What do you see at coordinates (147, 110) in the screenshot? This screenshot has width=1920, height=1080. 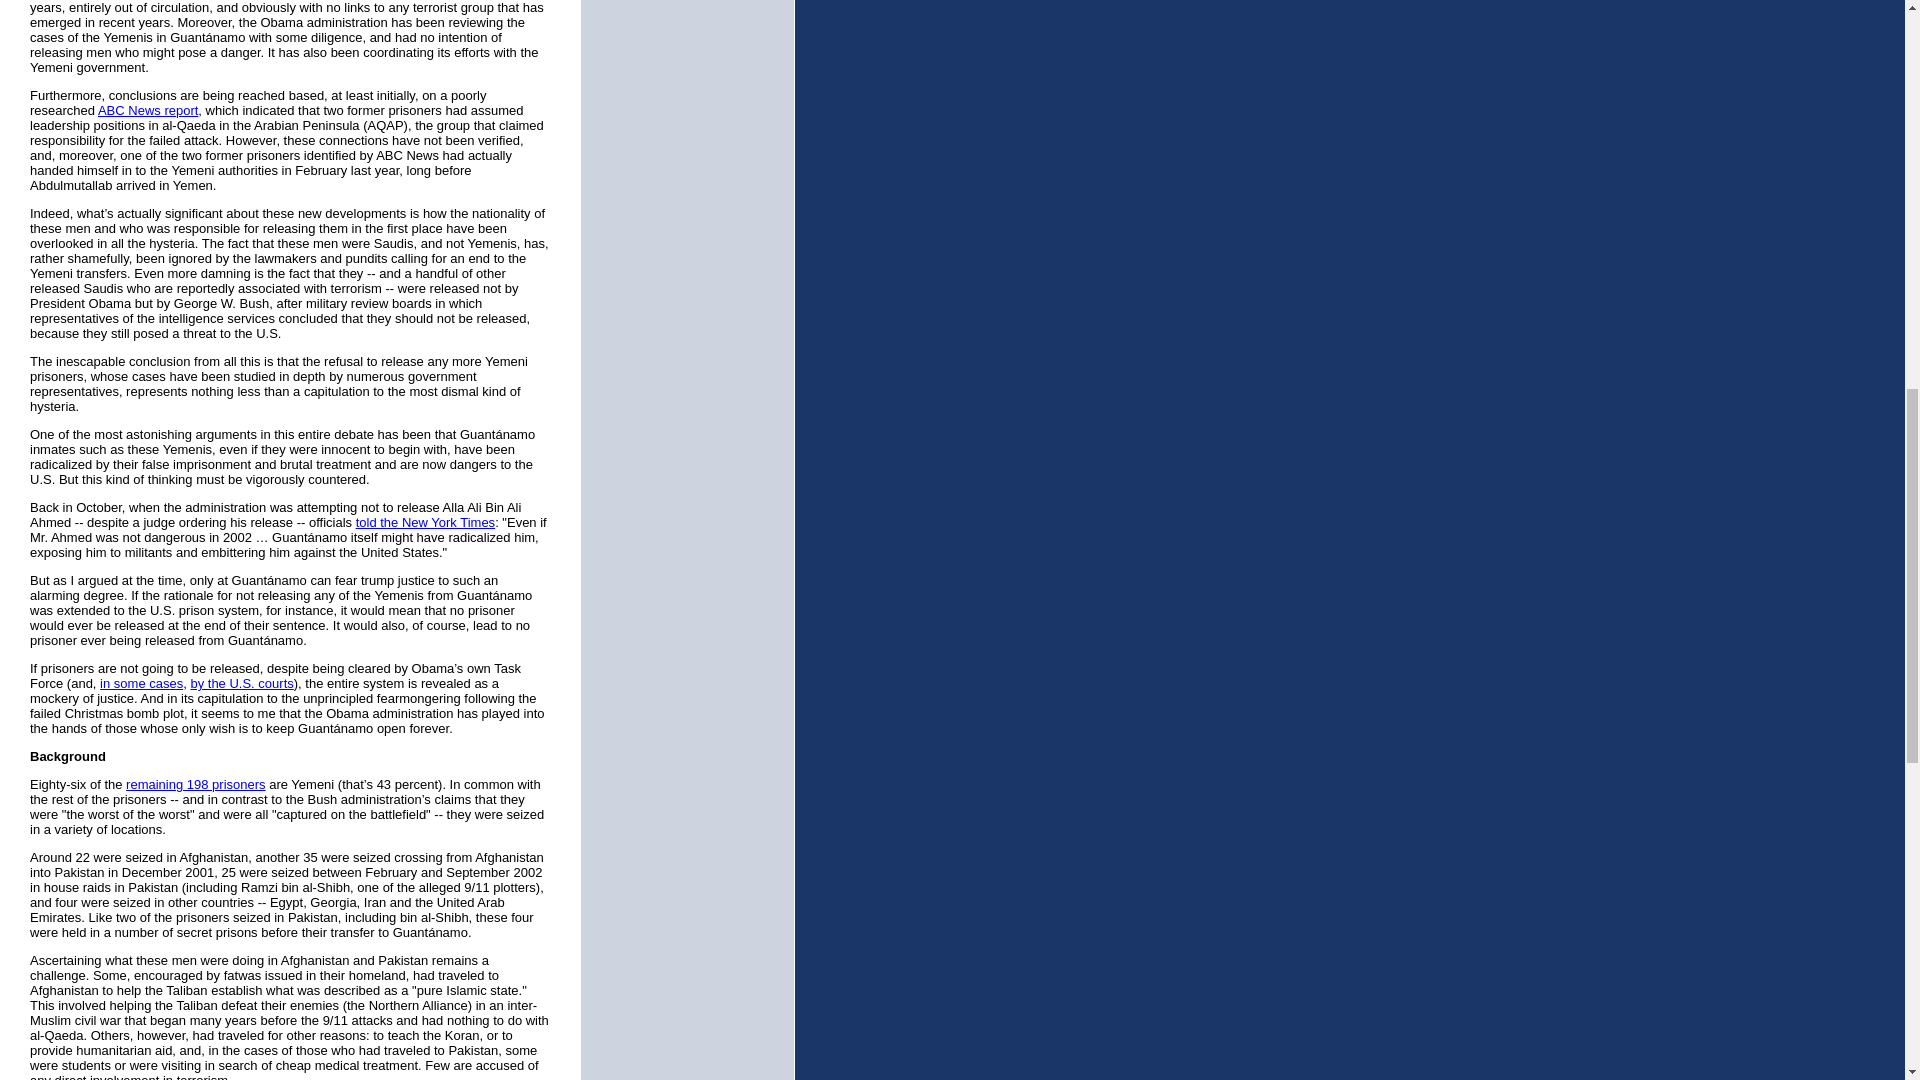 I see `ABC News report` at bounding box center [147, 110].